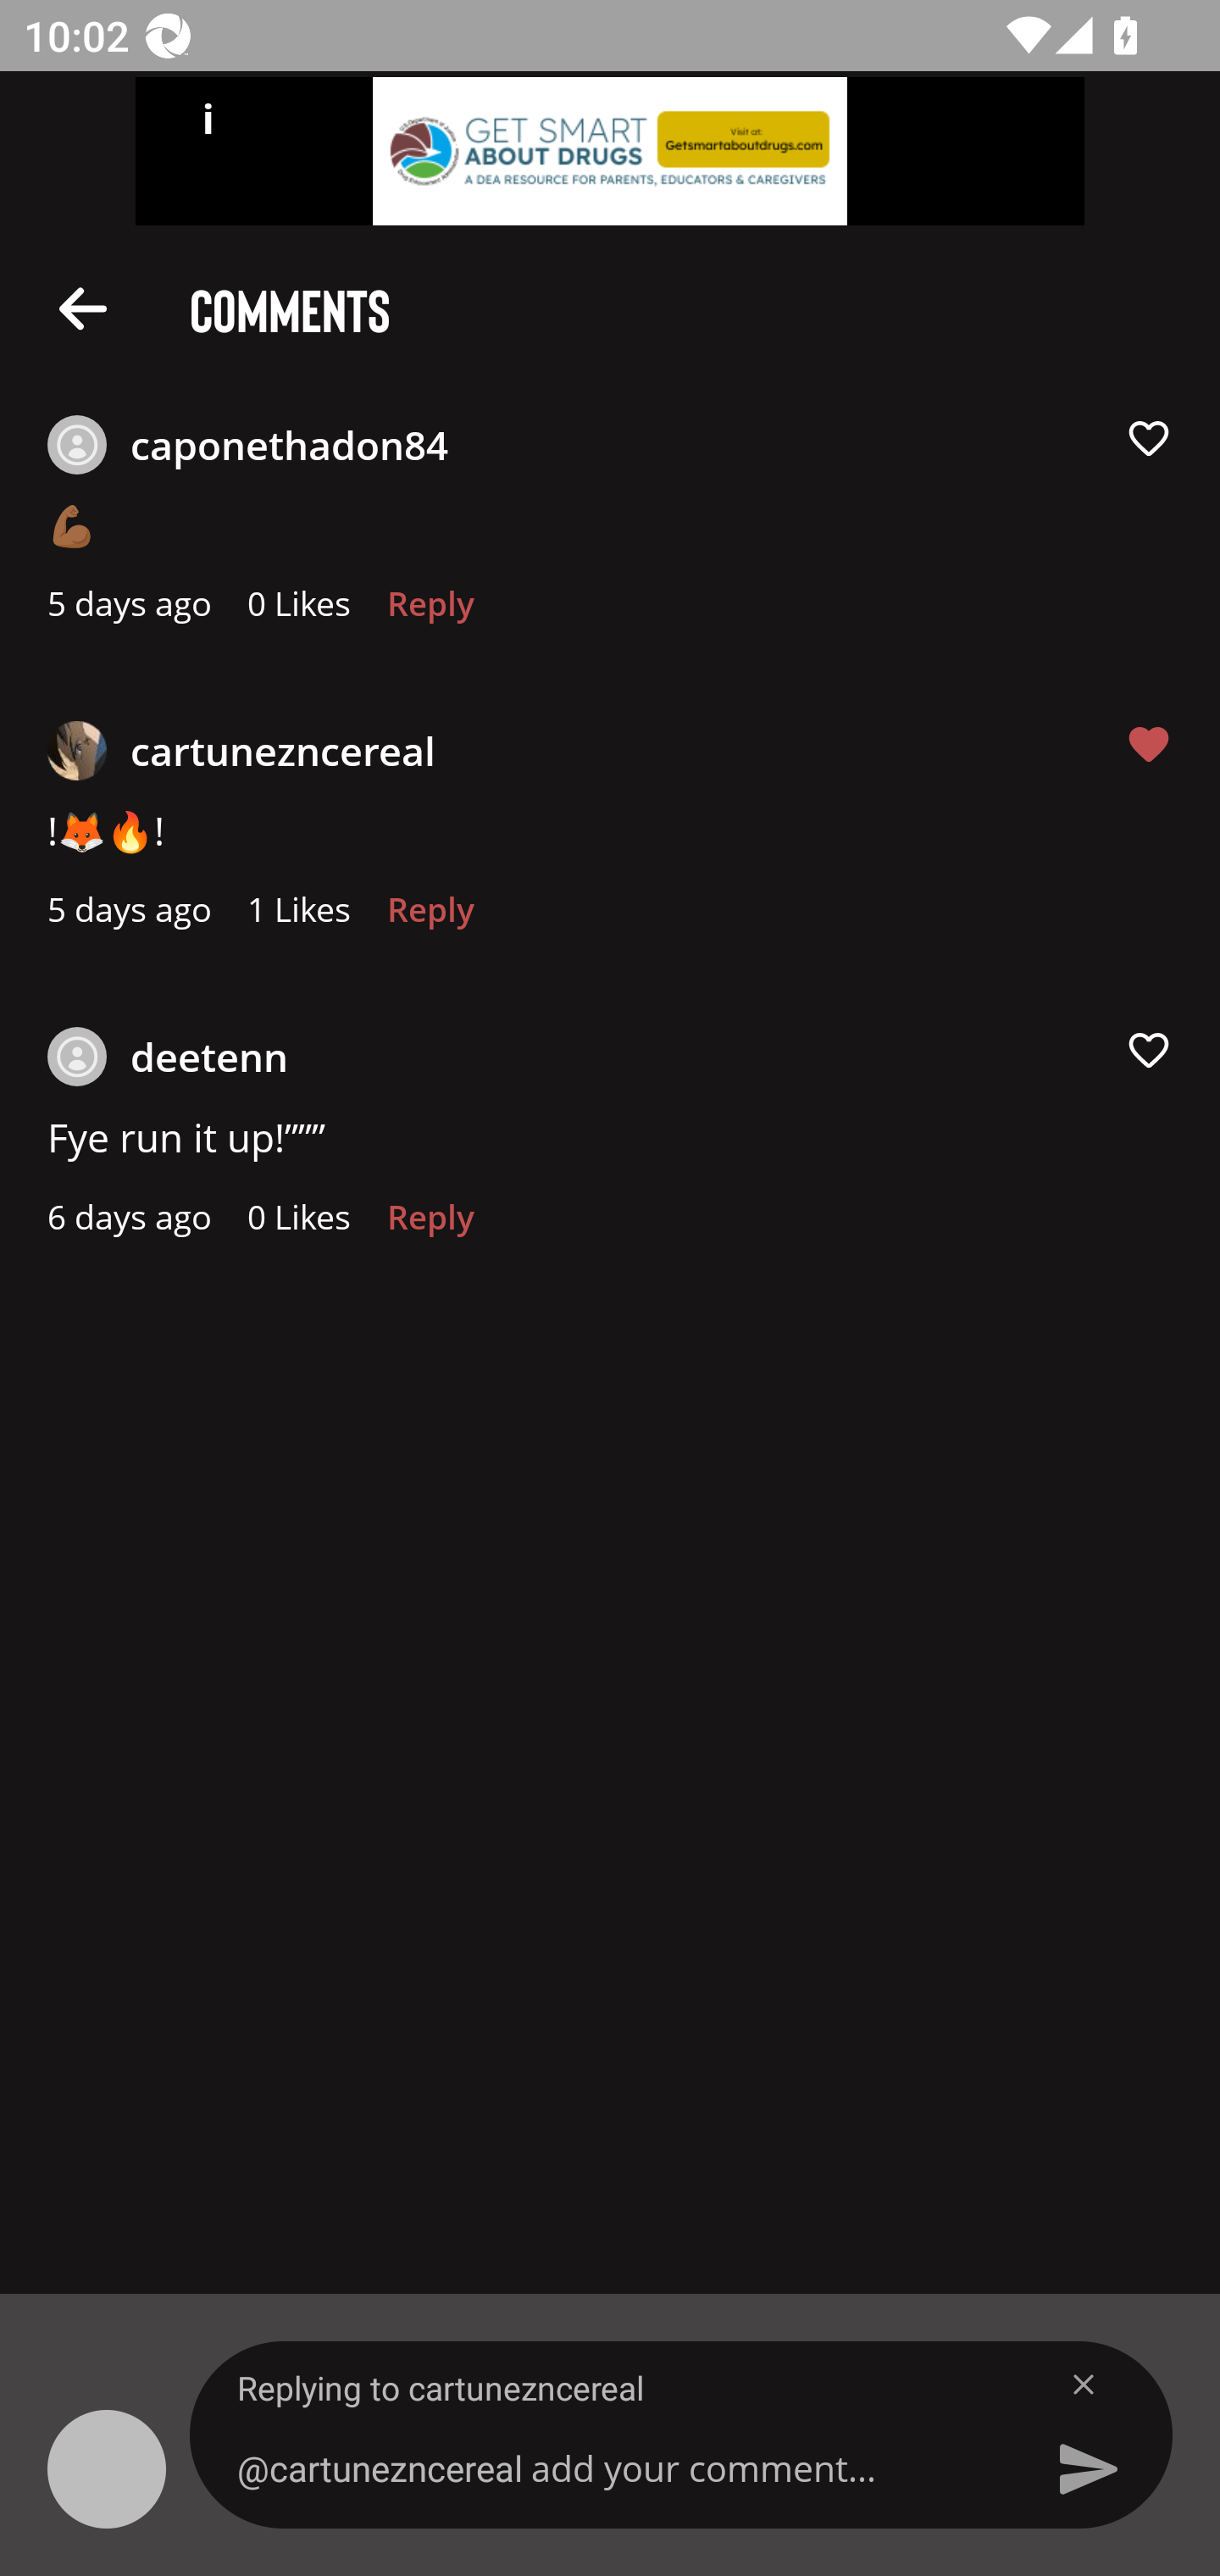  I want to click on Reply, so click(430, 919).